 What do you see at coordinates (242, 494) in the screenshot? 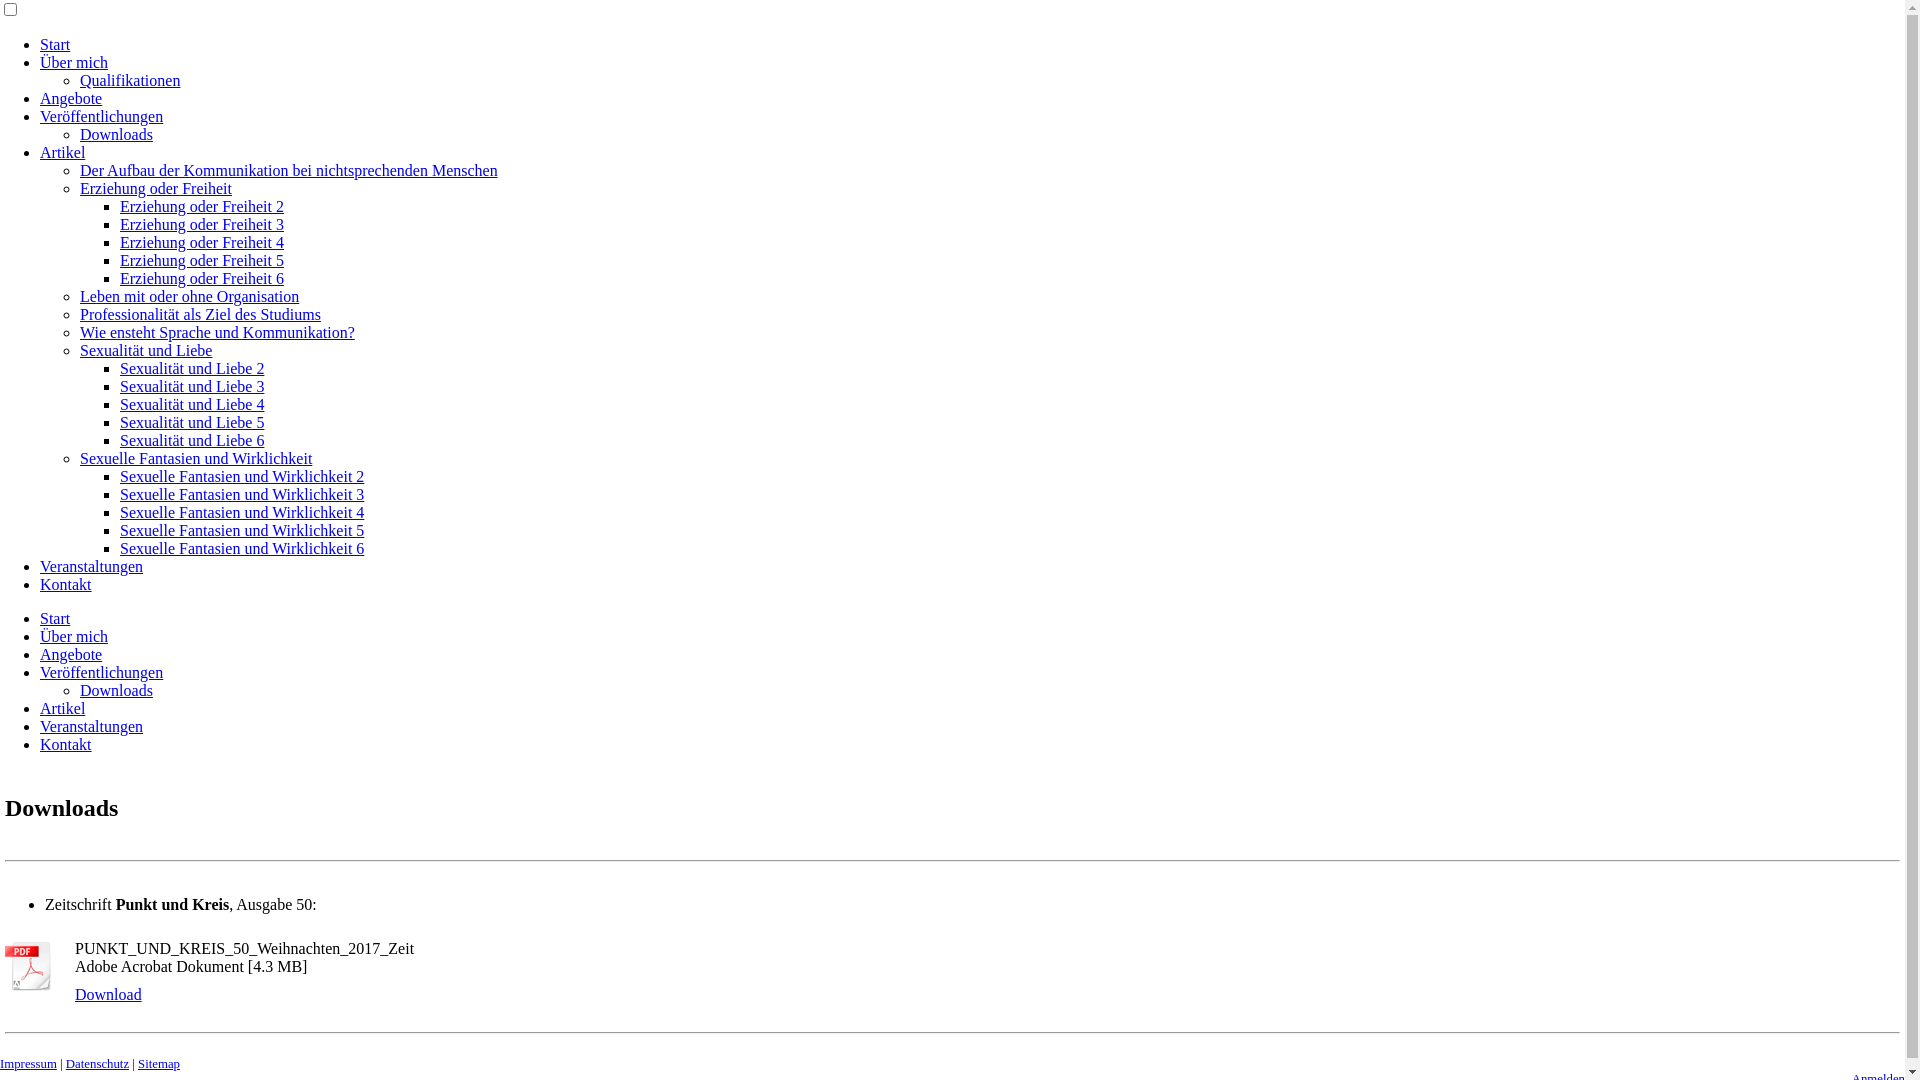
I see `Sexuelle Fantasien und Wirklichkeit 3` at bounding box center [242, 494].